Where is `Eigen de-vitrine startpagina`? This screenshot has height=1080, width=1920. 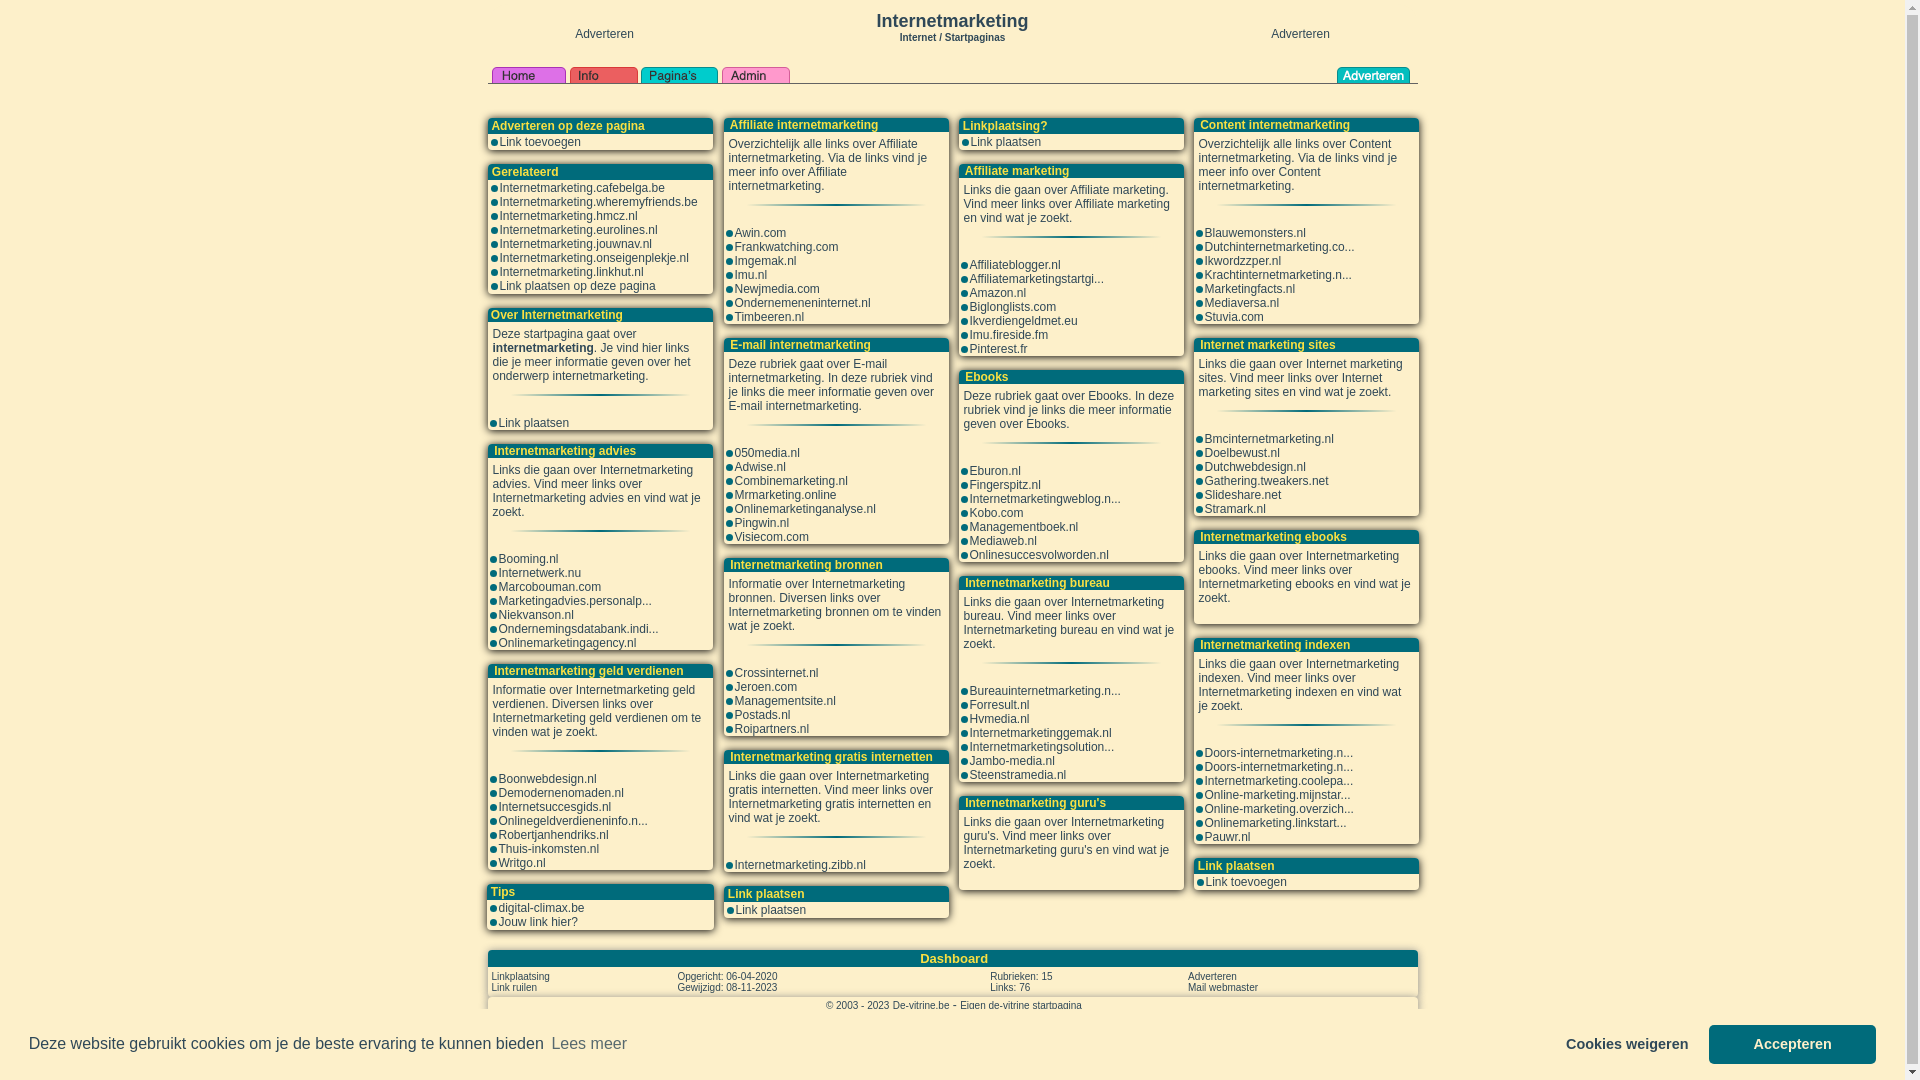
Eigen de-vitrine startpagina is located at coordinates (1021, 1005).